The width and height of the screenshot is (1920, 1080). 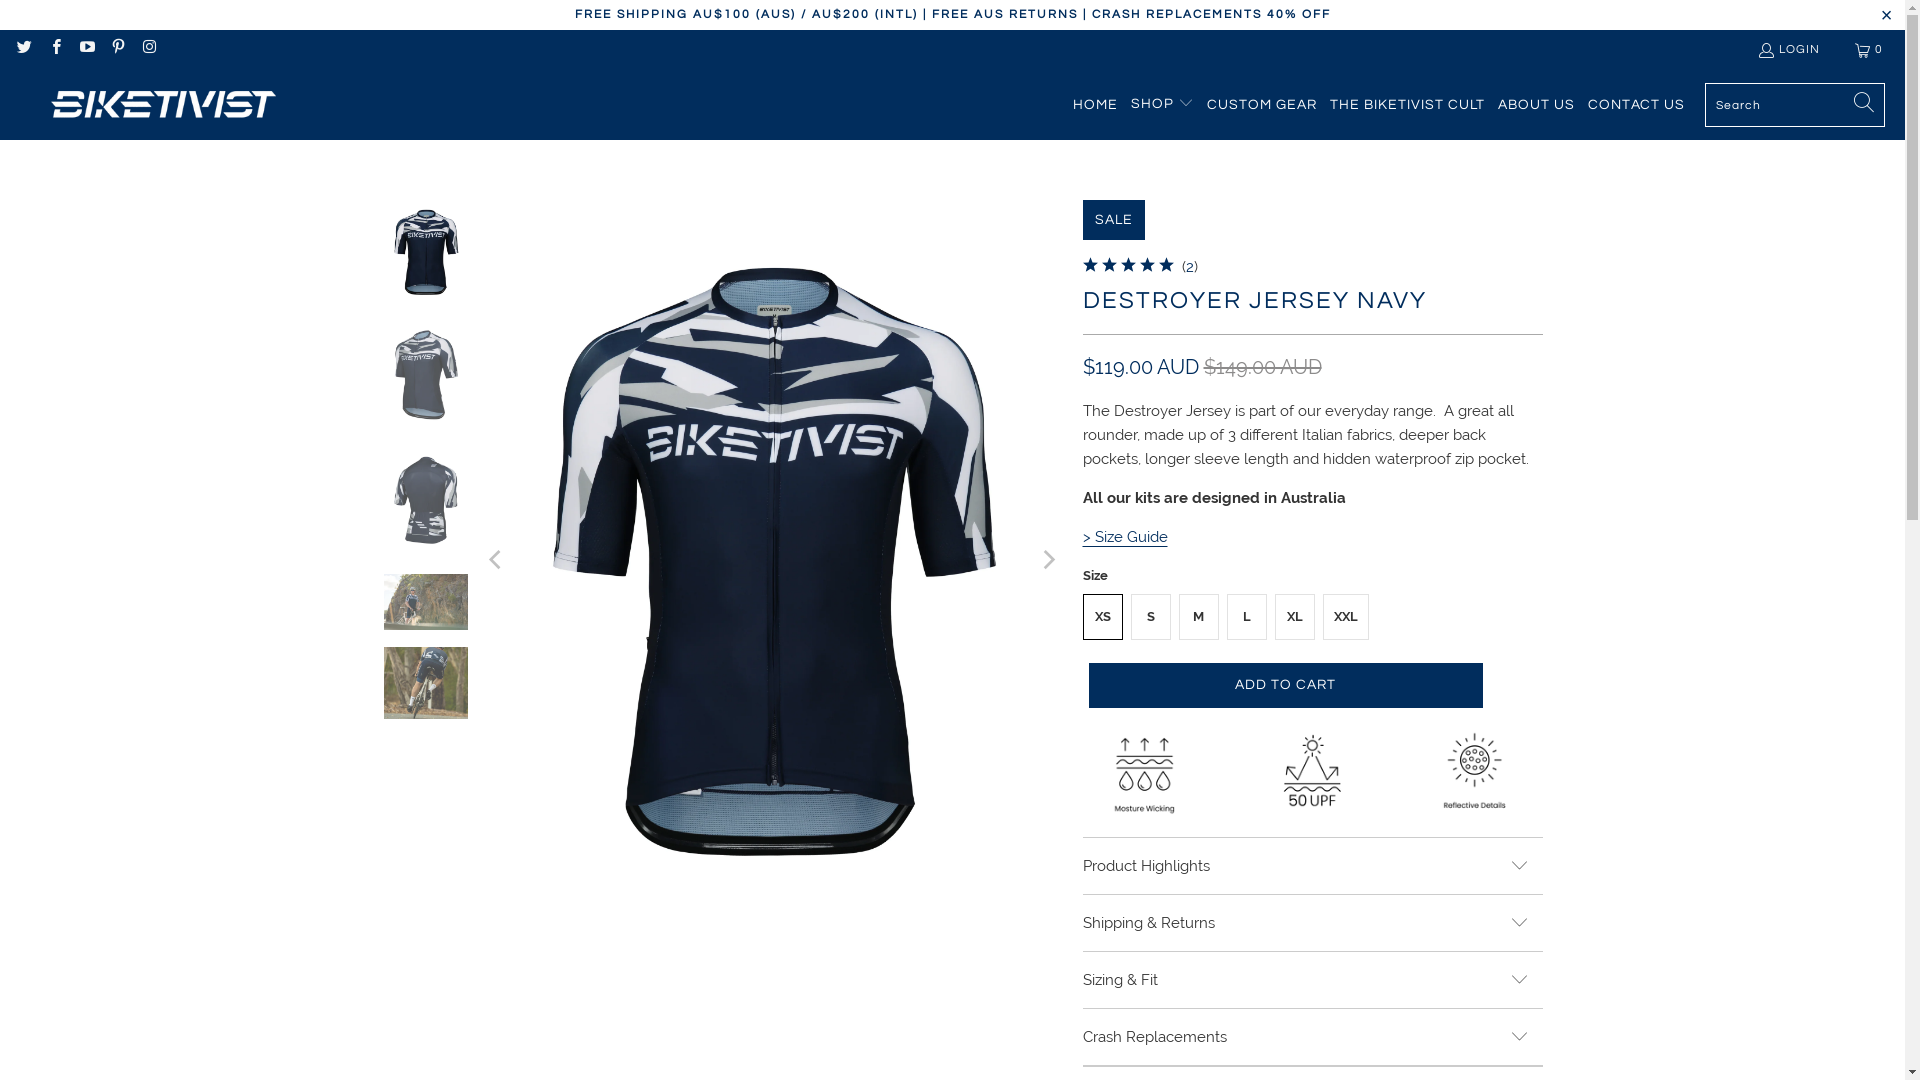 I want to click on LOGIN, so click(x=1788, y=50).